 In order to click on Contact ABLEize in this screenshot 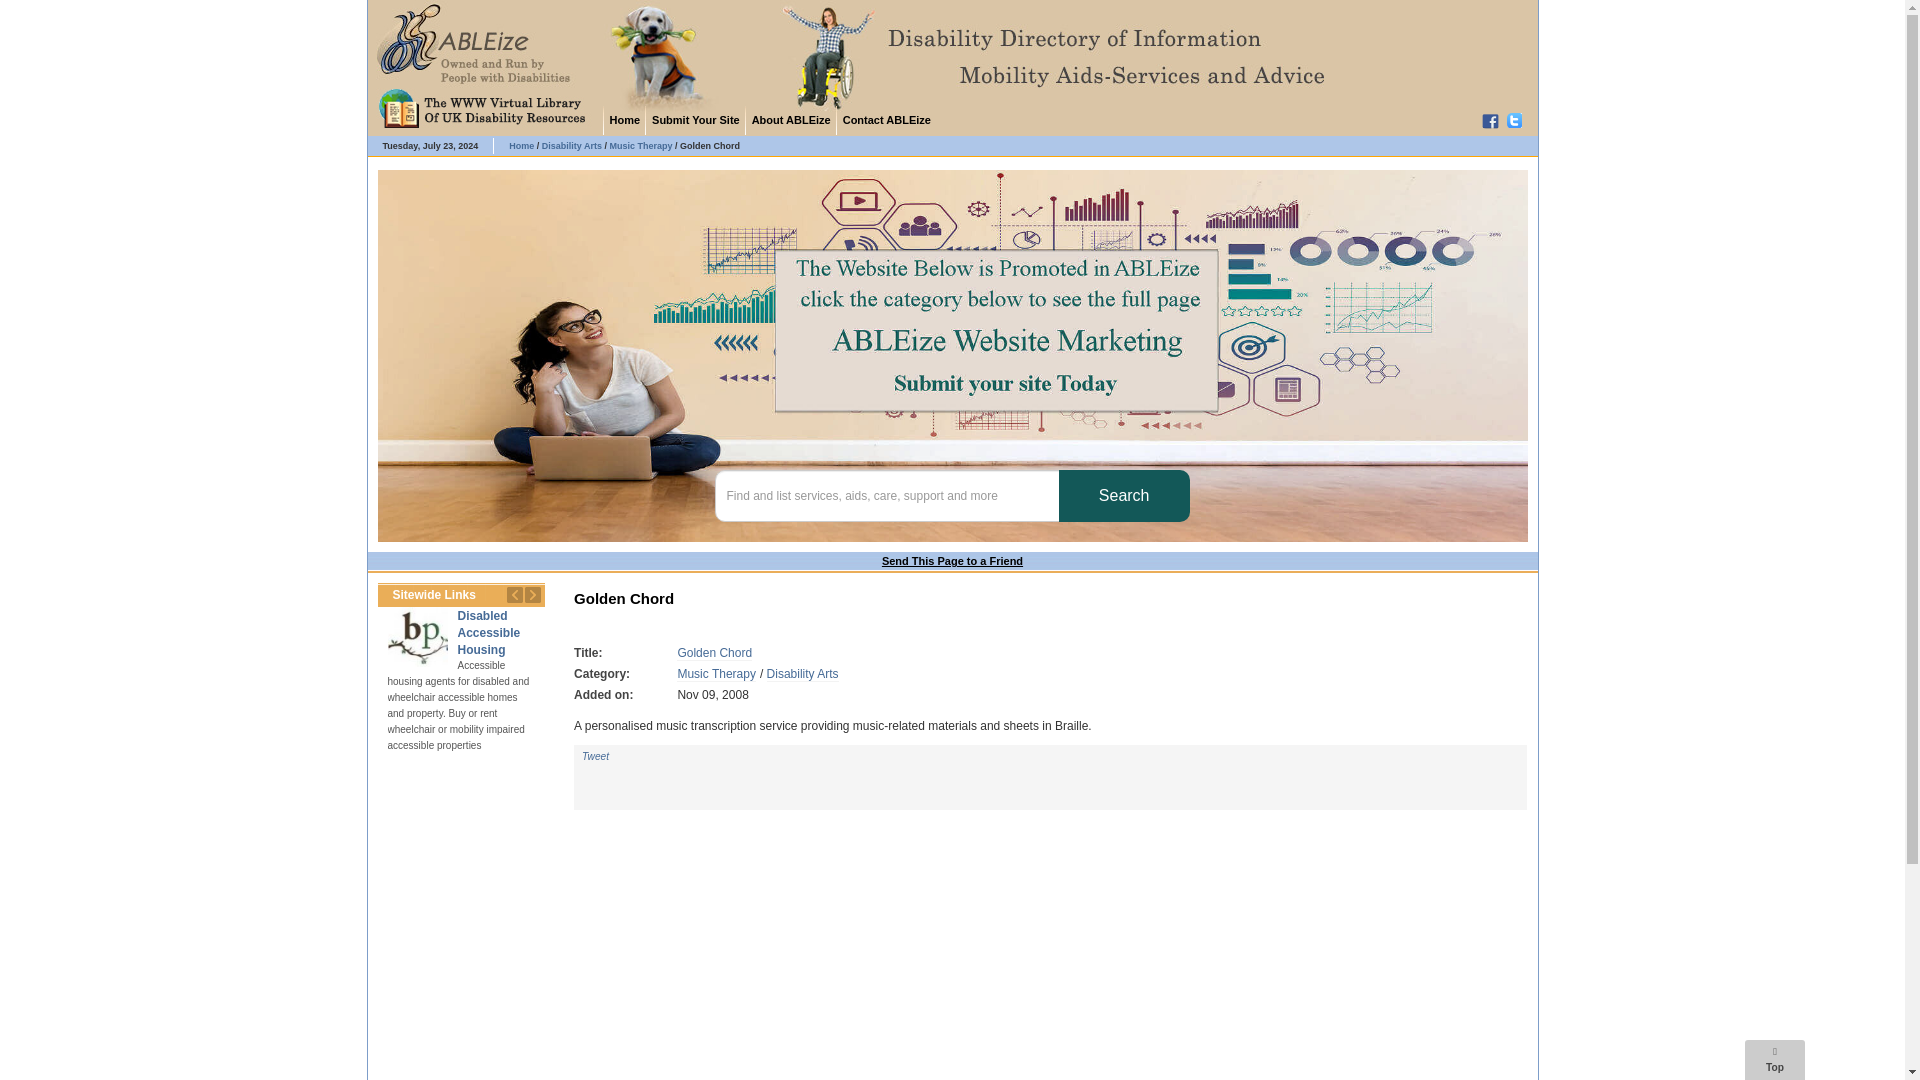, I will do `click(886, 119)`.